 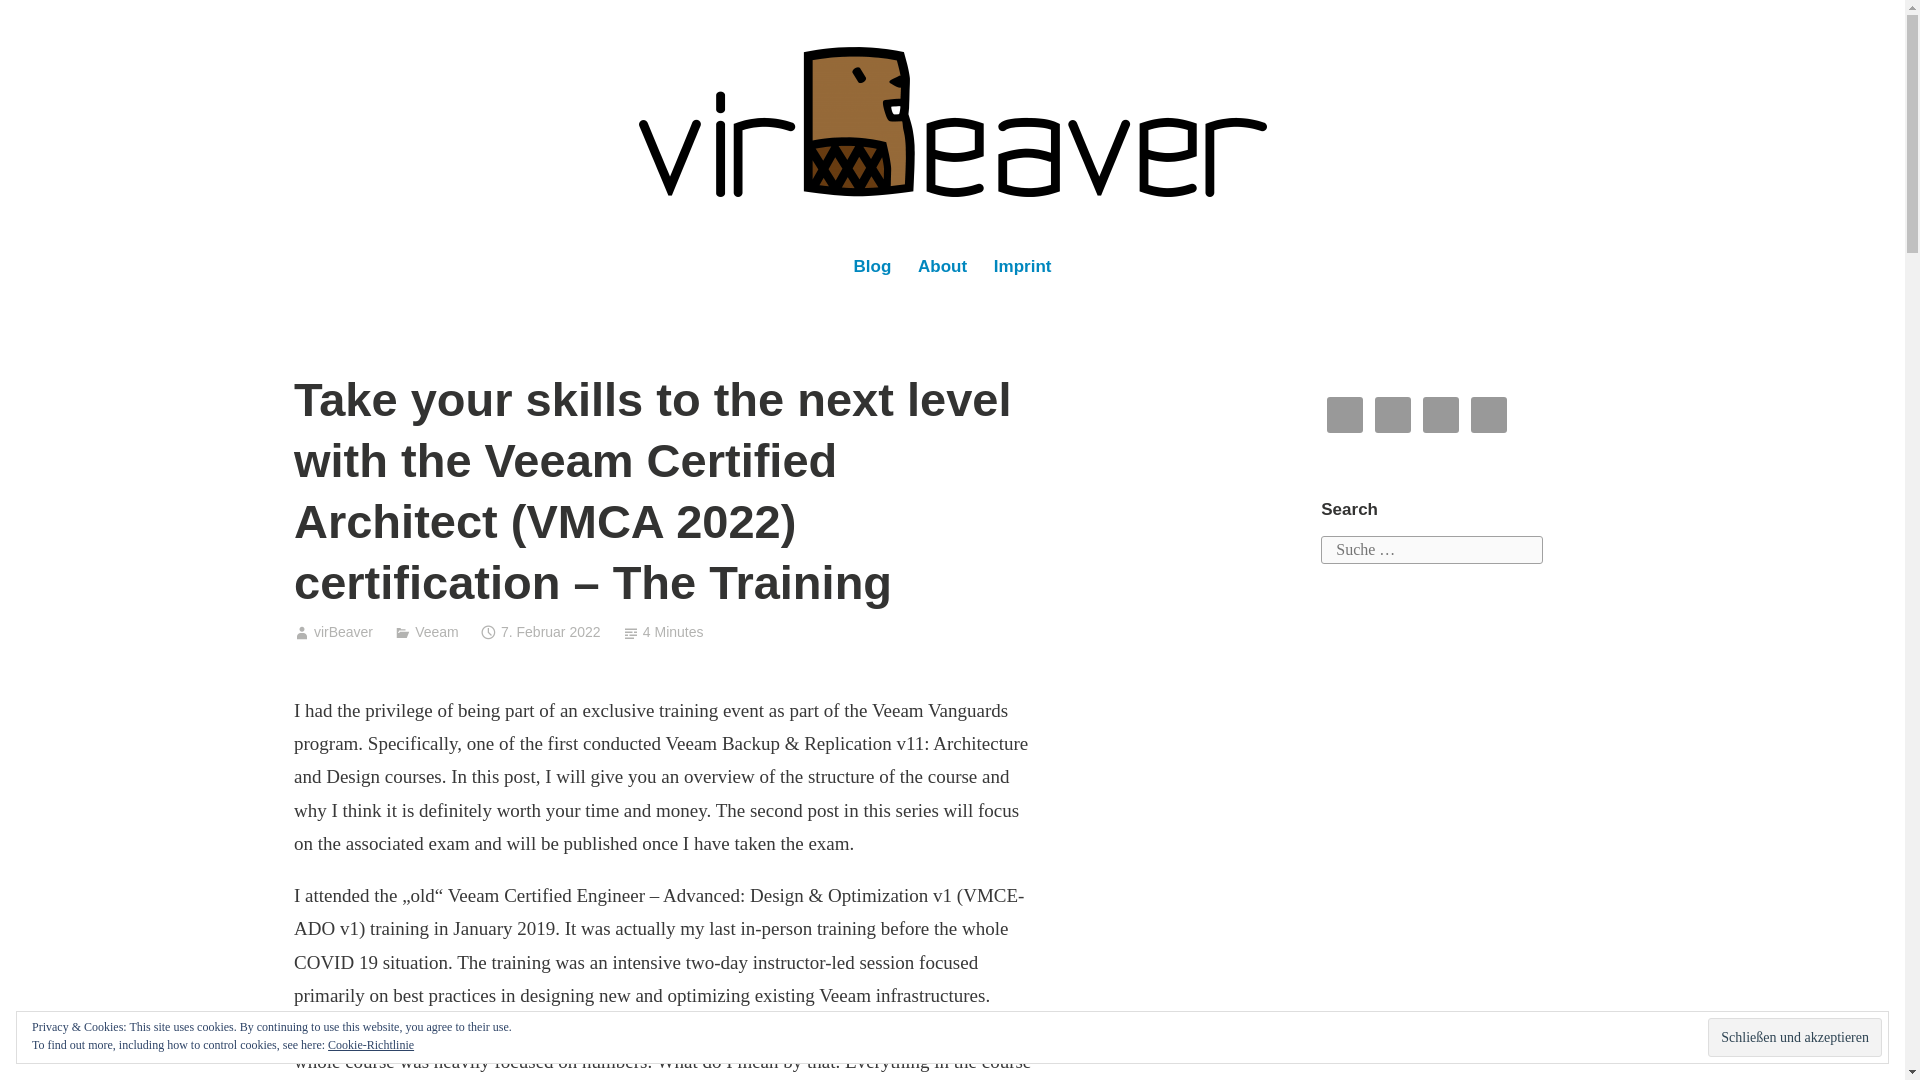 What do you see at coordinates (941, 268) in the screenshot?
I see `About` at bounding box center [941, 268].